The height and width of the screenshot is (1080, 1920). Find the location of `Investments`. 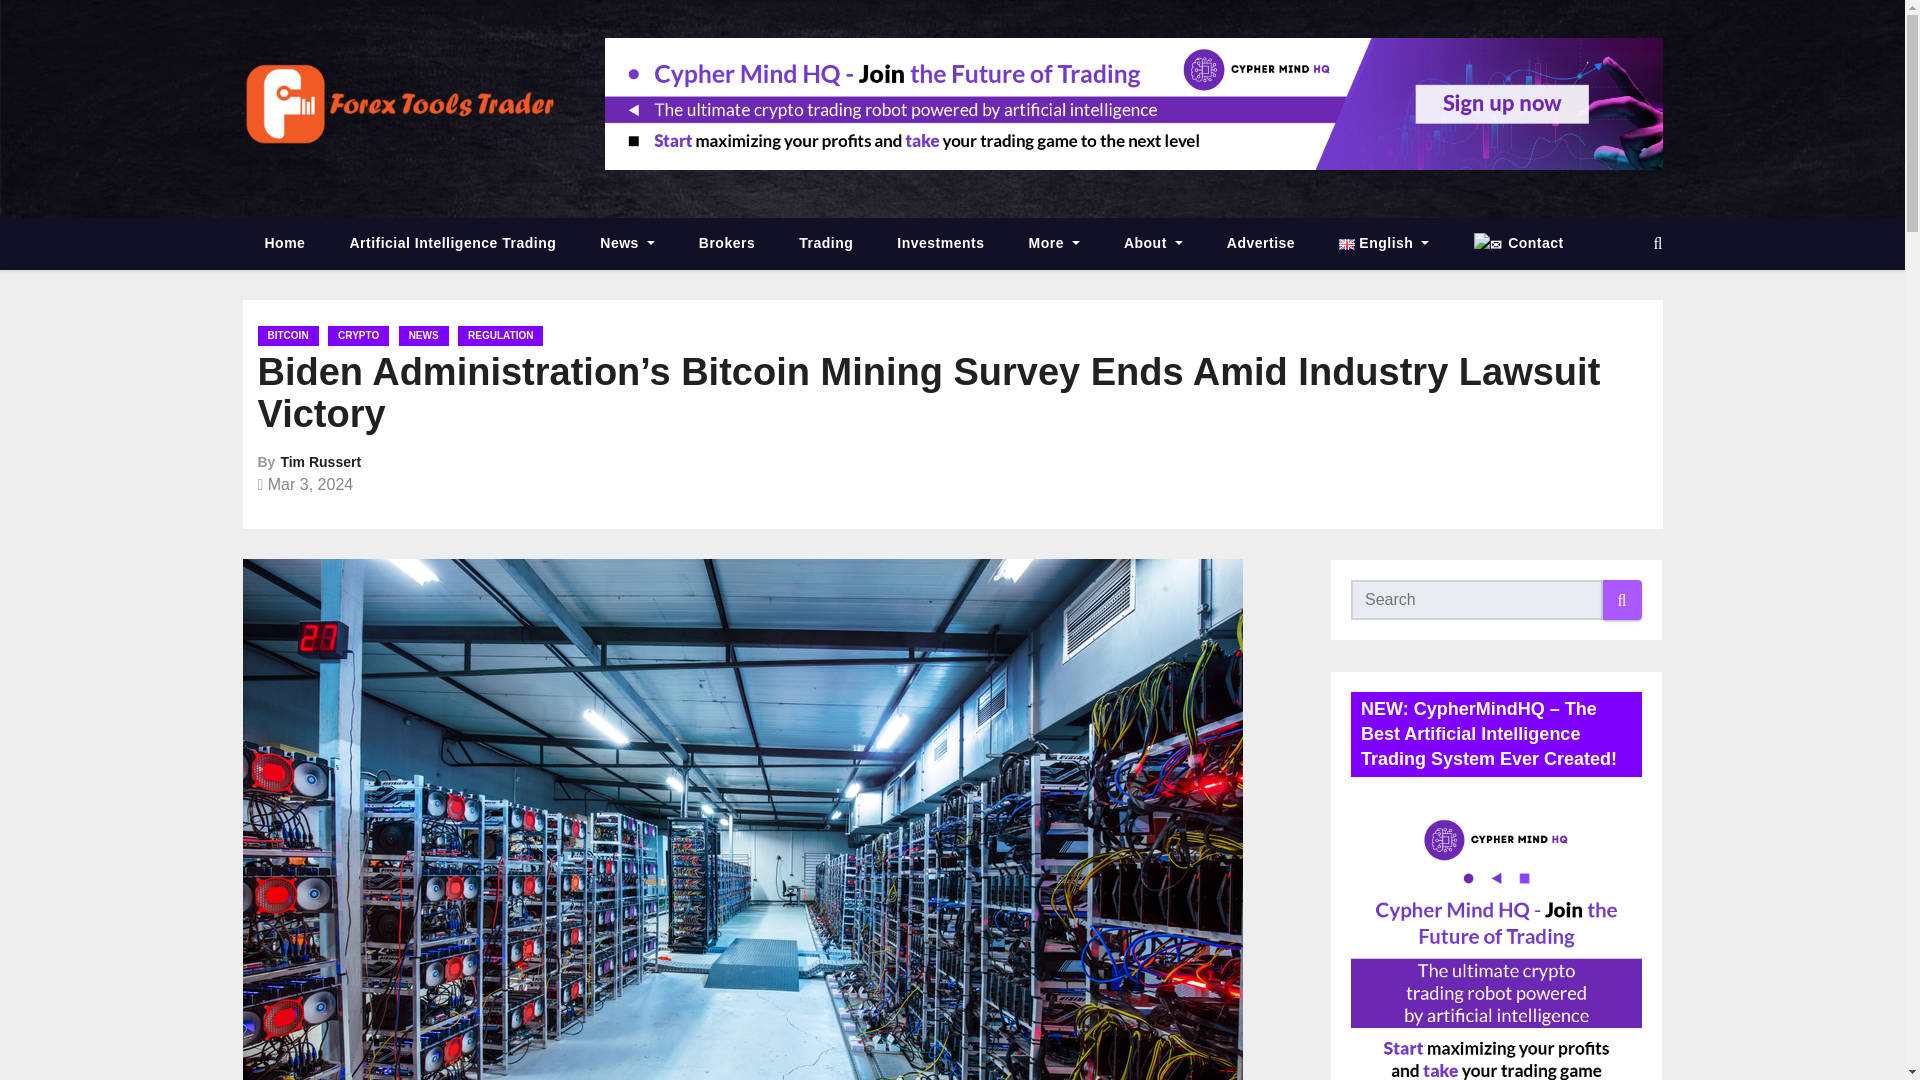

Investments is located at coordinates (940, 243).